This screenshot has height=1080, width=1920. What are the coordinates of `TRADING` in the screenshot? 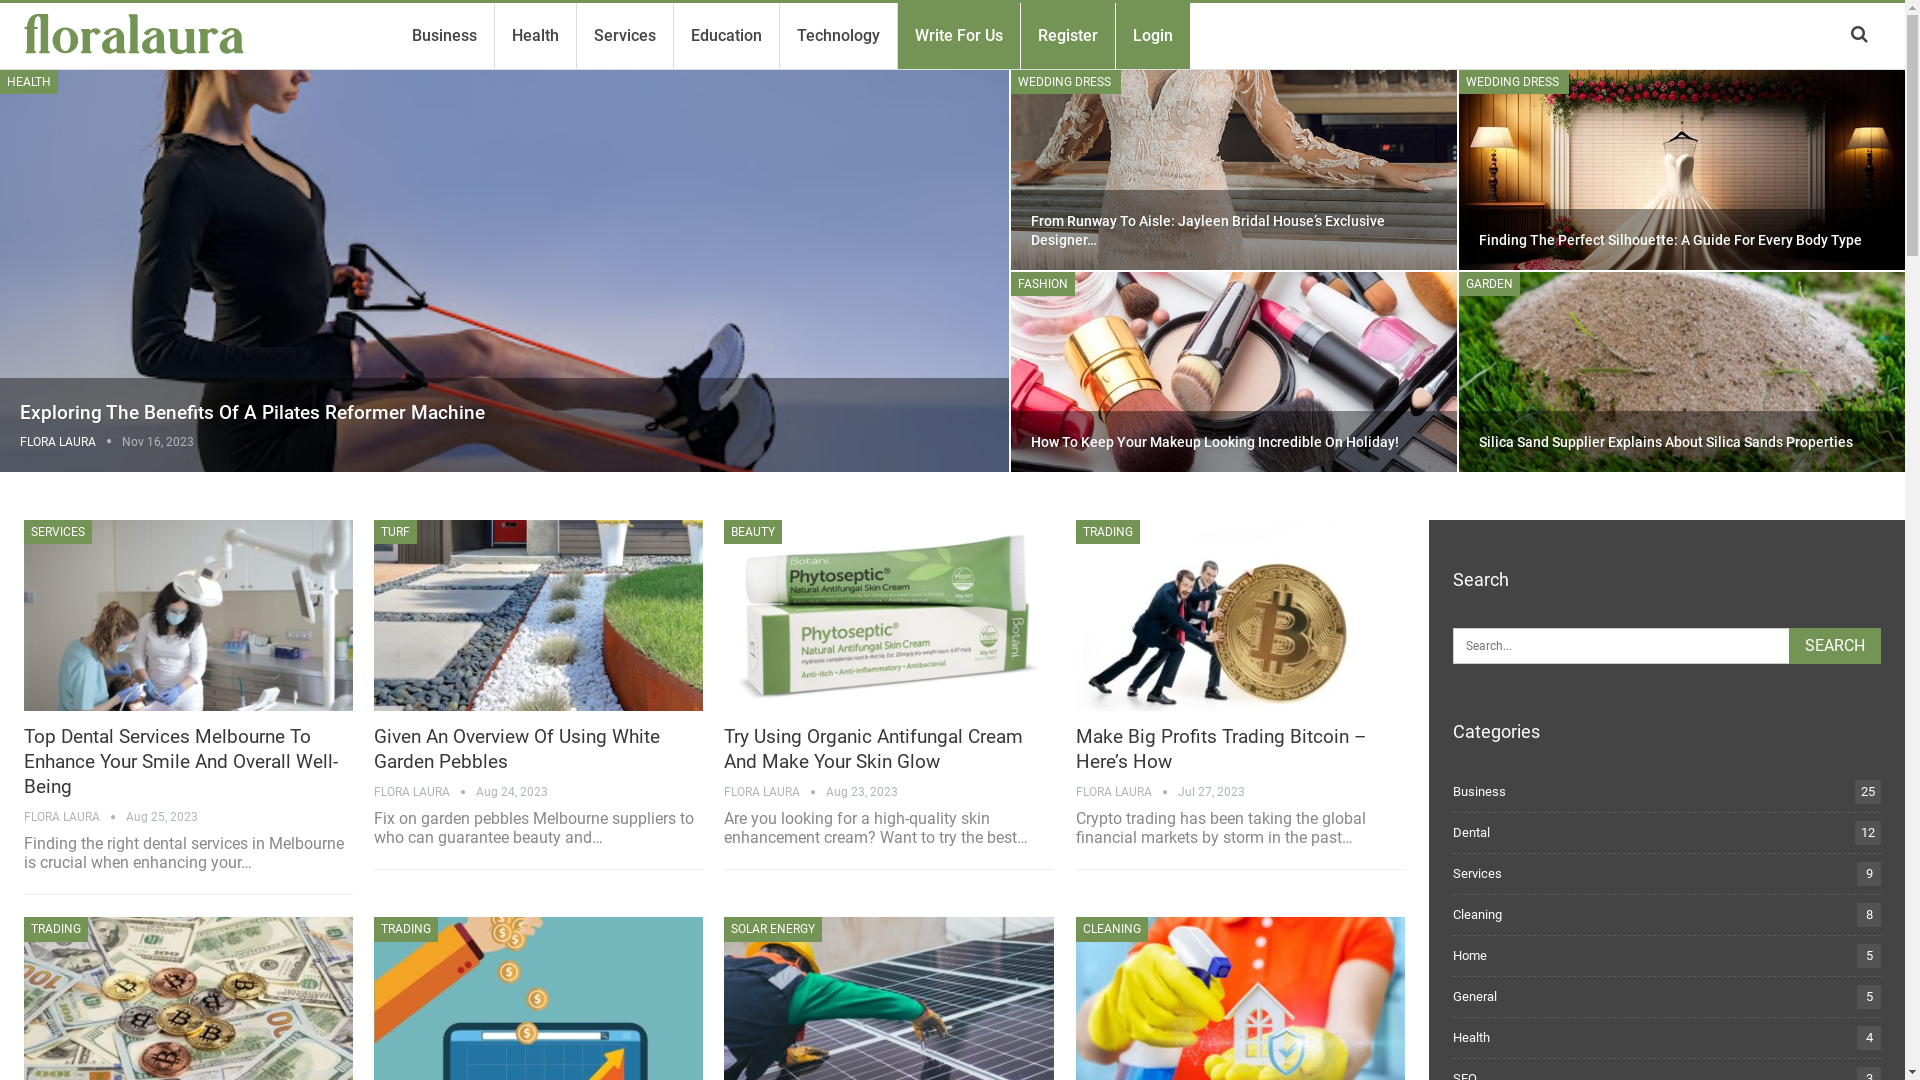 It's located at (56, 929).